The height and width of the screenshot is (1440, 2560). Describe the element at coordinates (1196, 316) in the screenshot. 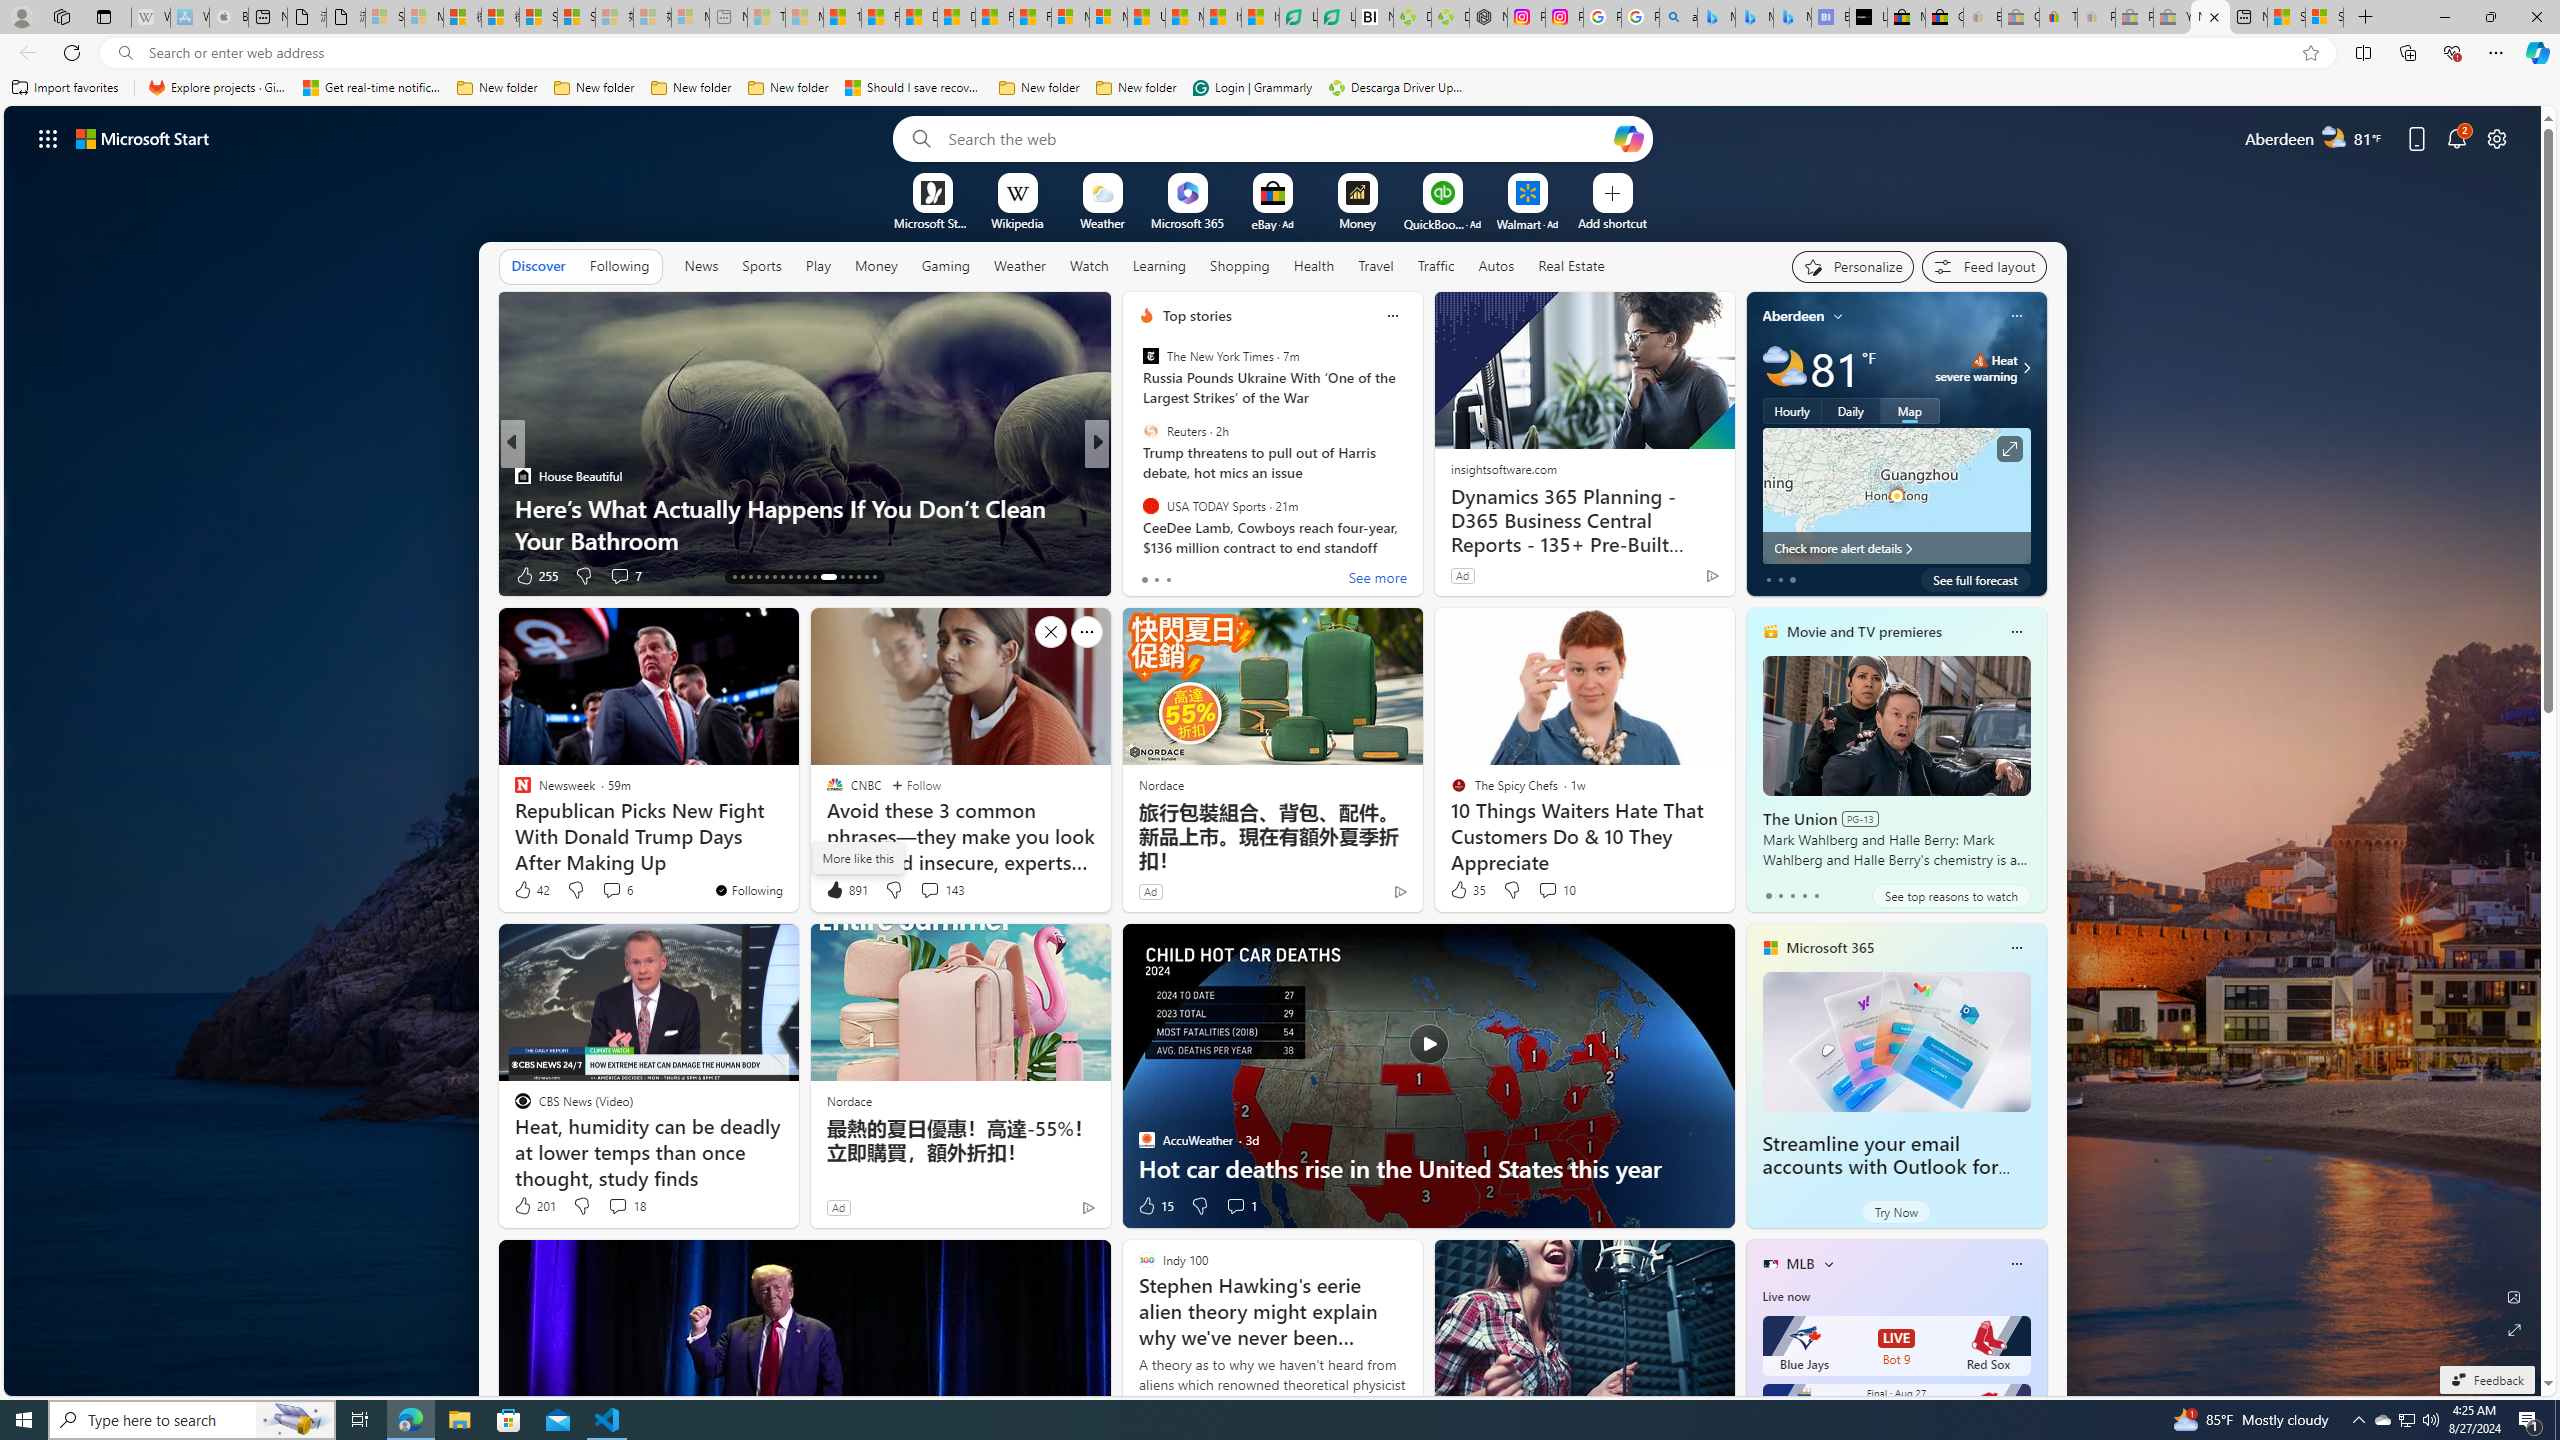

I see `Top stories` at that location.